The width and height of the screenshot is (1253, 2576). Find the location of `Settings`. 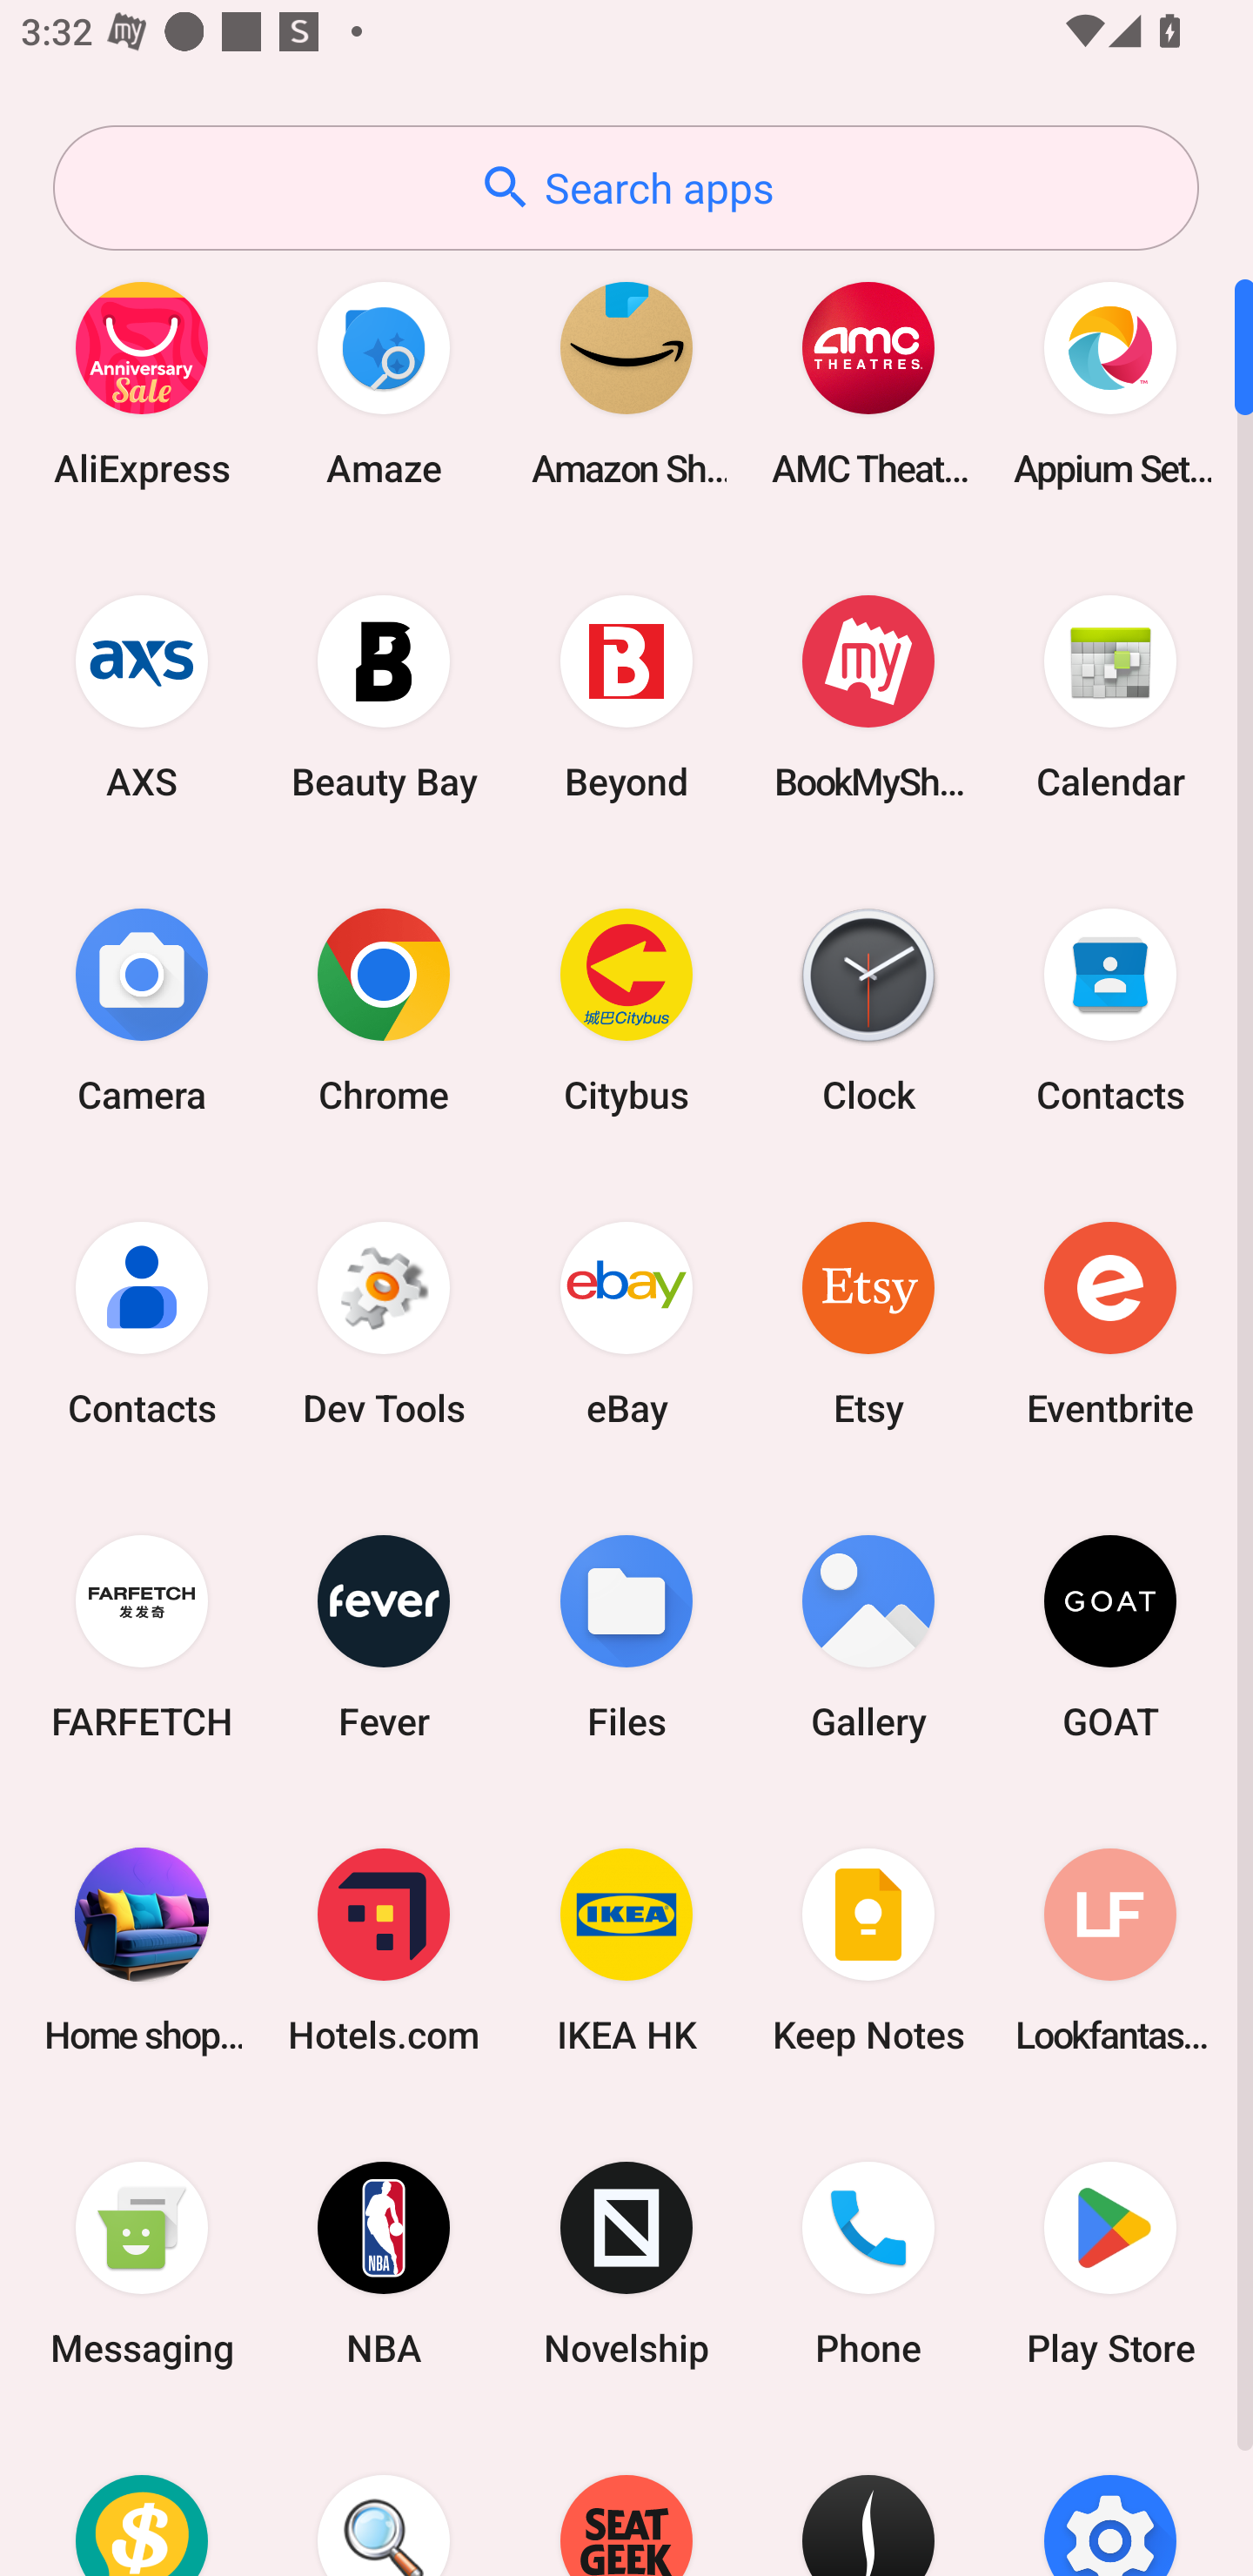

Settings is located at coordinates (1110, 2499).